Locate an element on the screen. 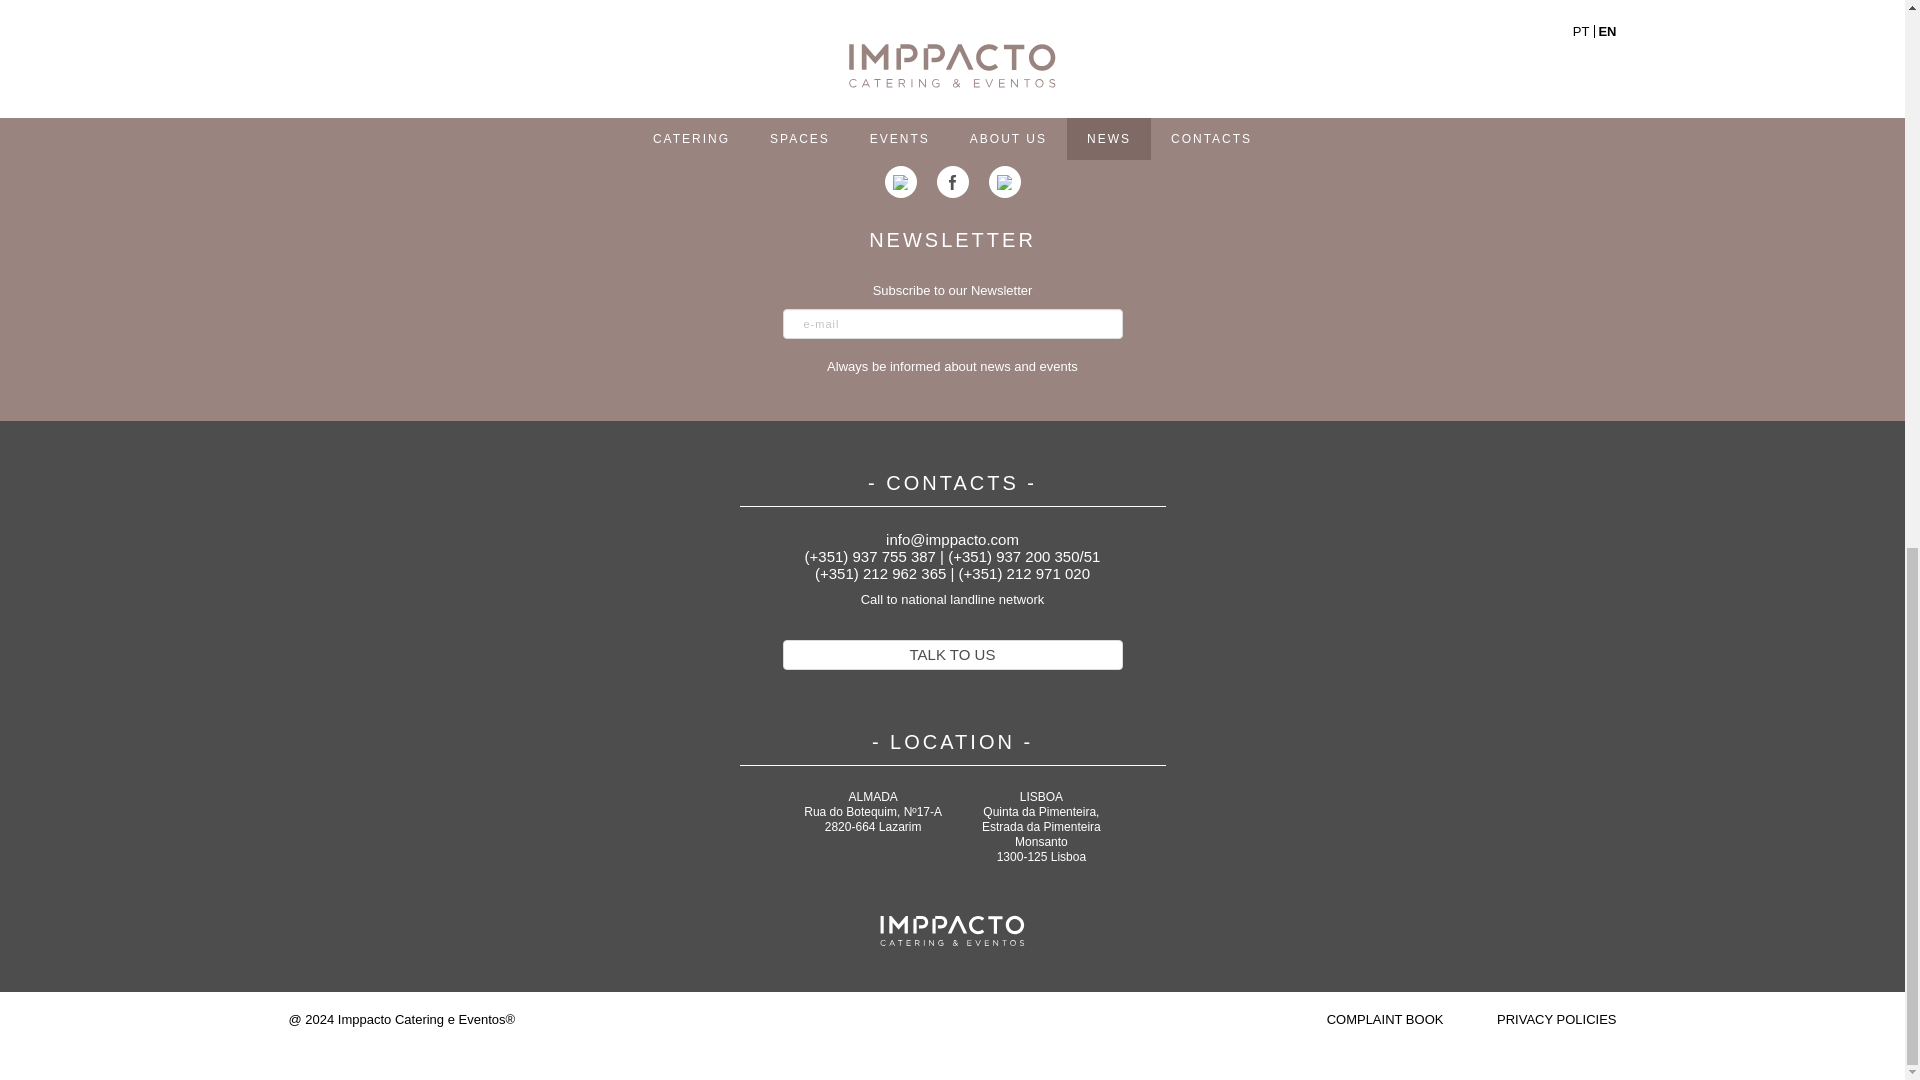  TALK TO US is located at coordinates (951, 654).